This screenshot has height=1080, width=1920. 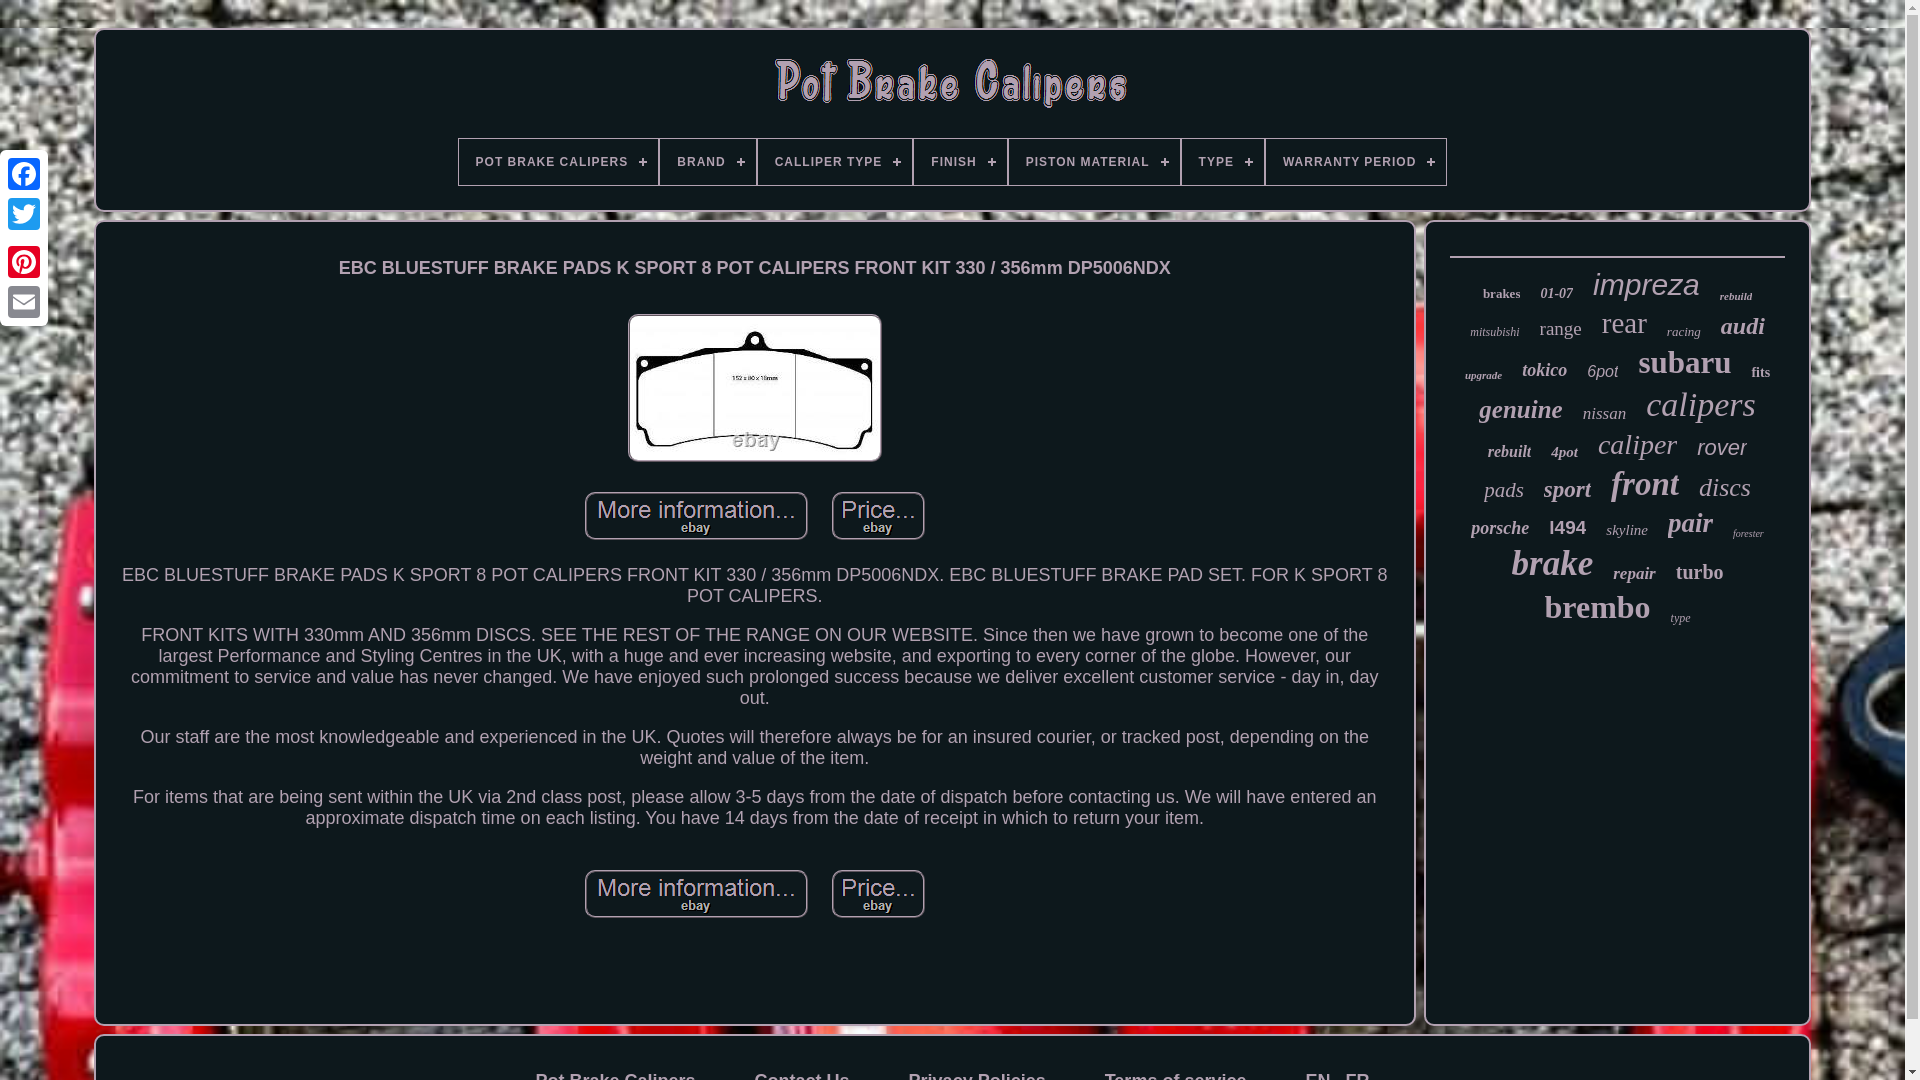 What do you see at coordinates (960, 162) in the screenshot?
I see `FINISH` at bounding box center [960, 162].